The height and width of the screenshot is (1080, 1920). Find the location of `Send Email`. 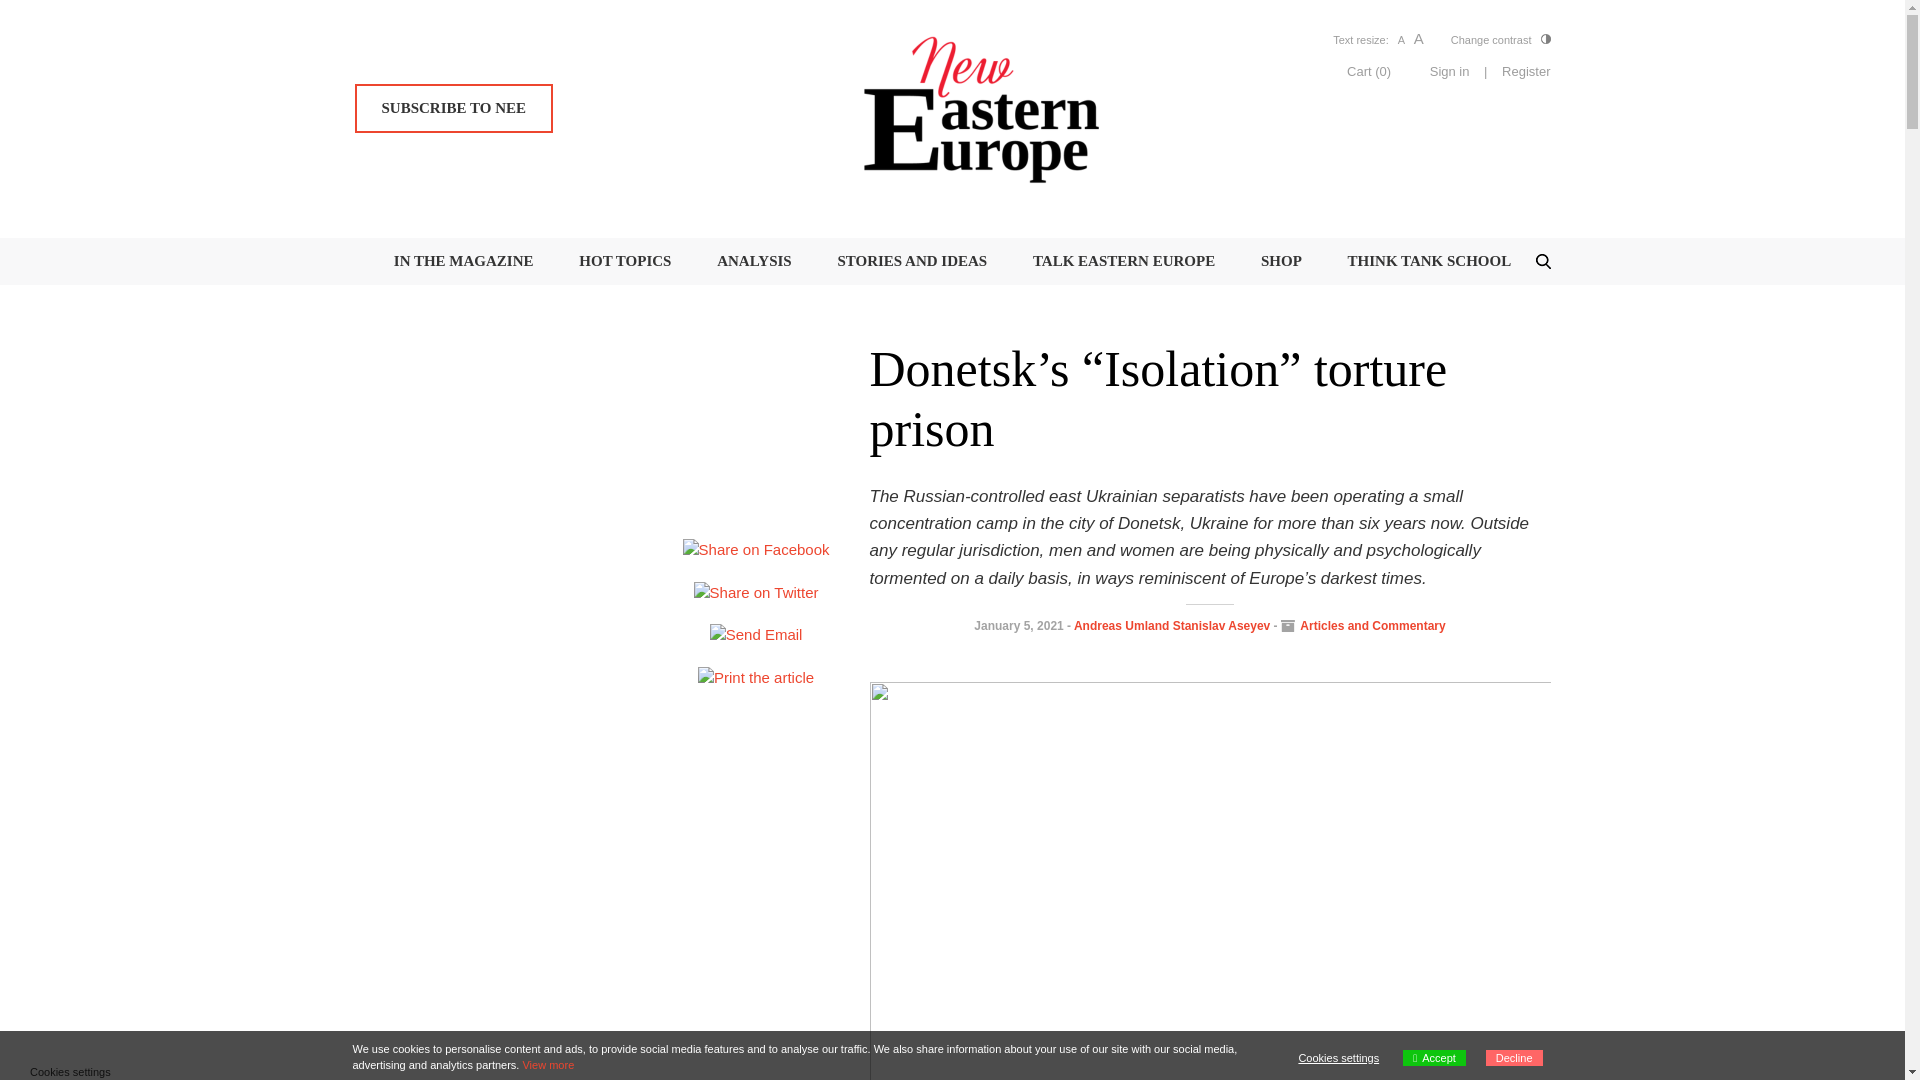

Send Email is located at coordinates (756, 635).